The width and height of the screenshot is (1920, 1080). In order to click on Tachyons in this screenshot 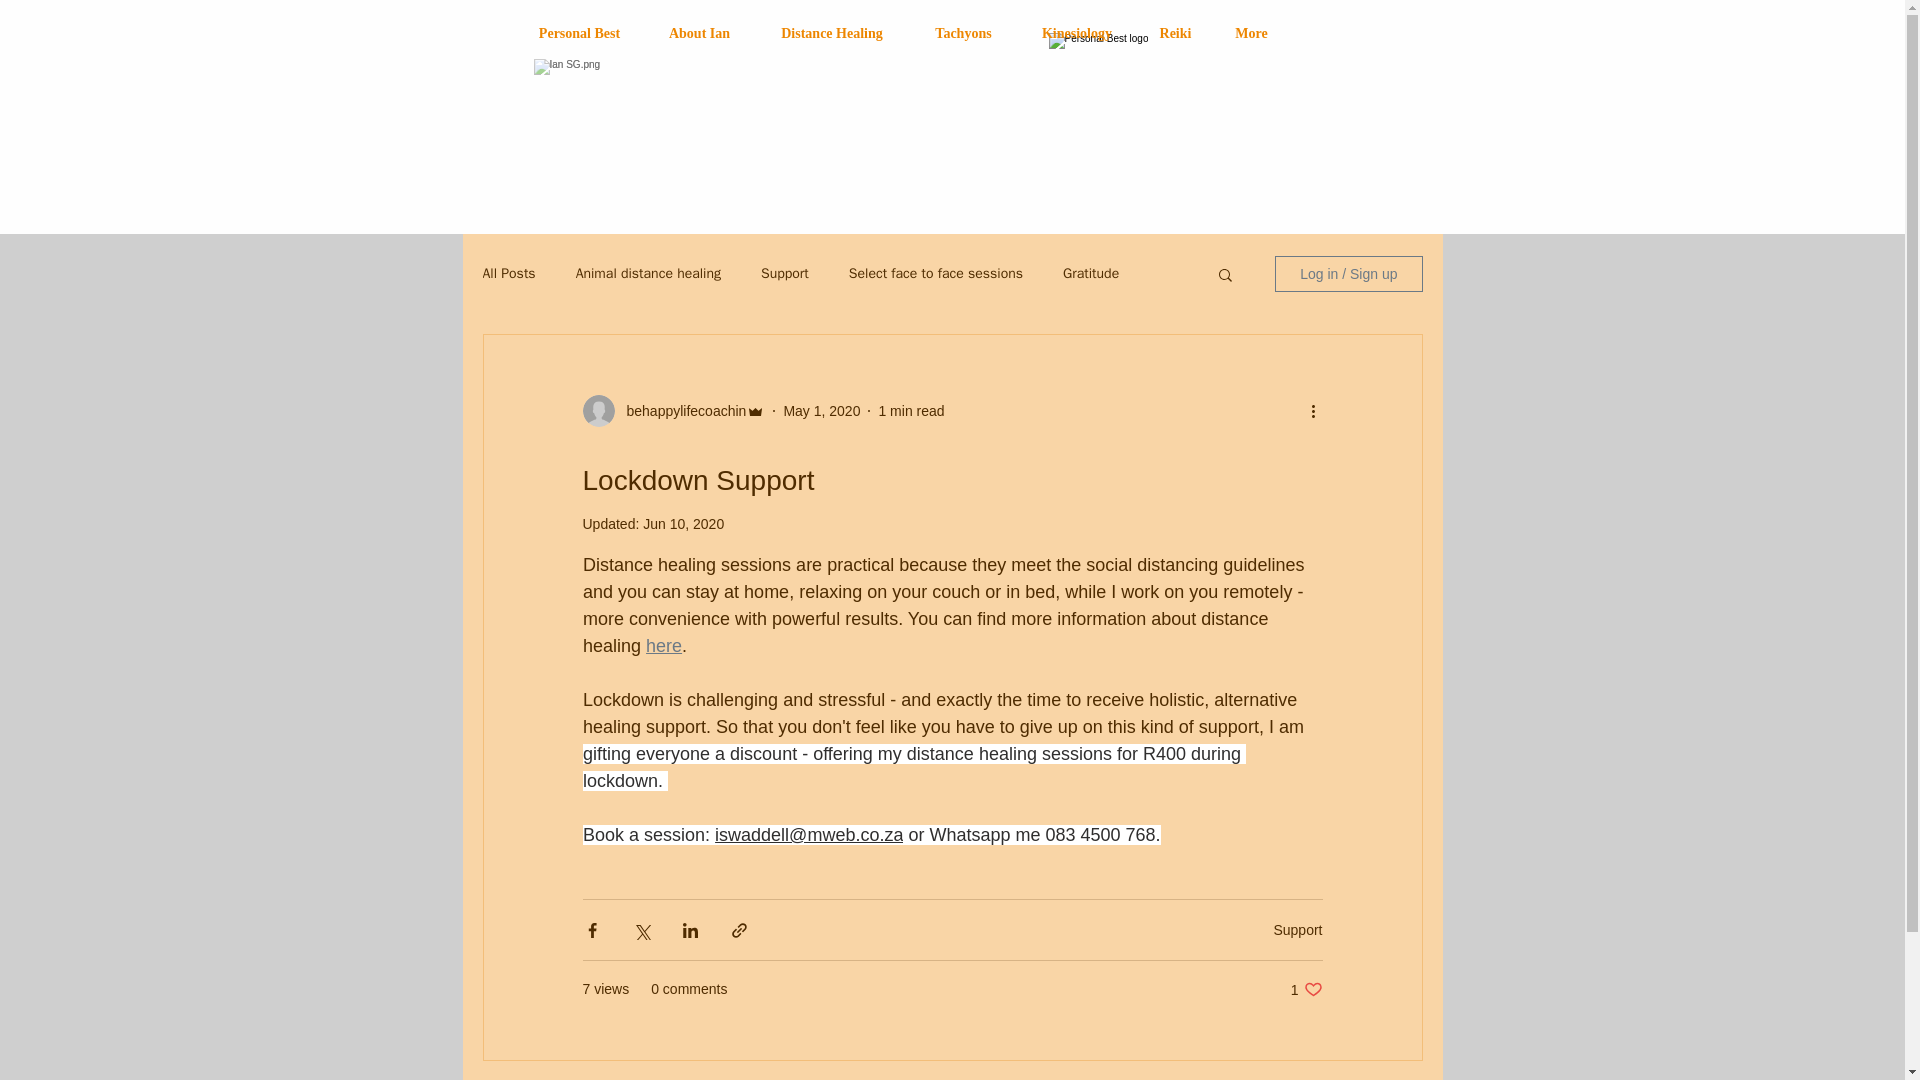, I will do `click(962, 33)`.